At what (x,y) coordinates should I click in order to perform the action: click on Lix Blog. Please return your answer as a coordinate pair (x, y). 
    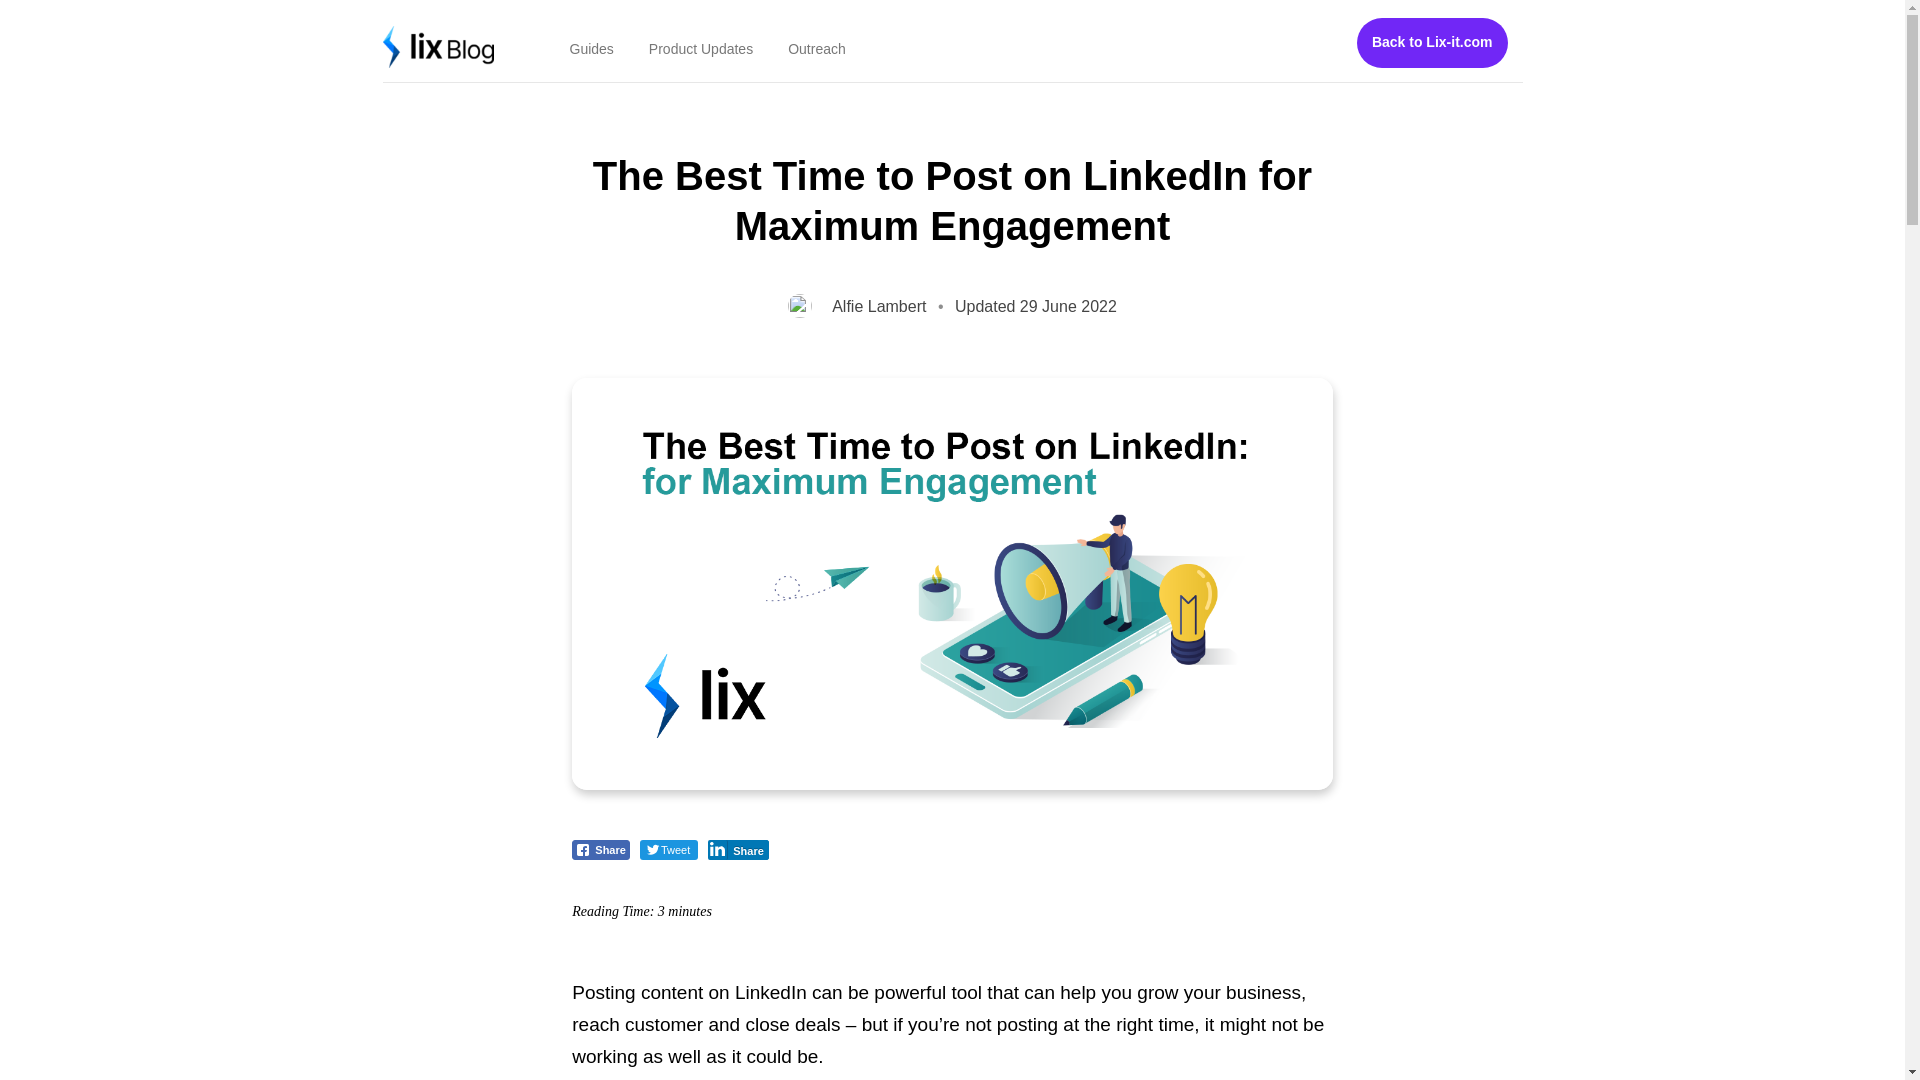
    Looking at the image, I should click on (456, 33).